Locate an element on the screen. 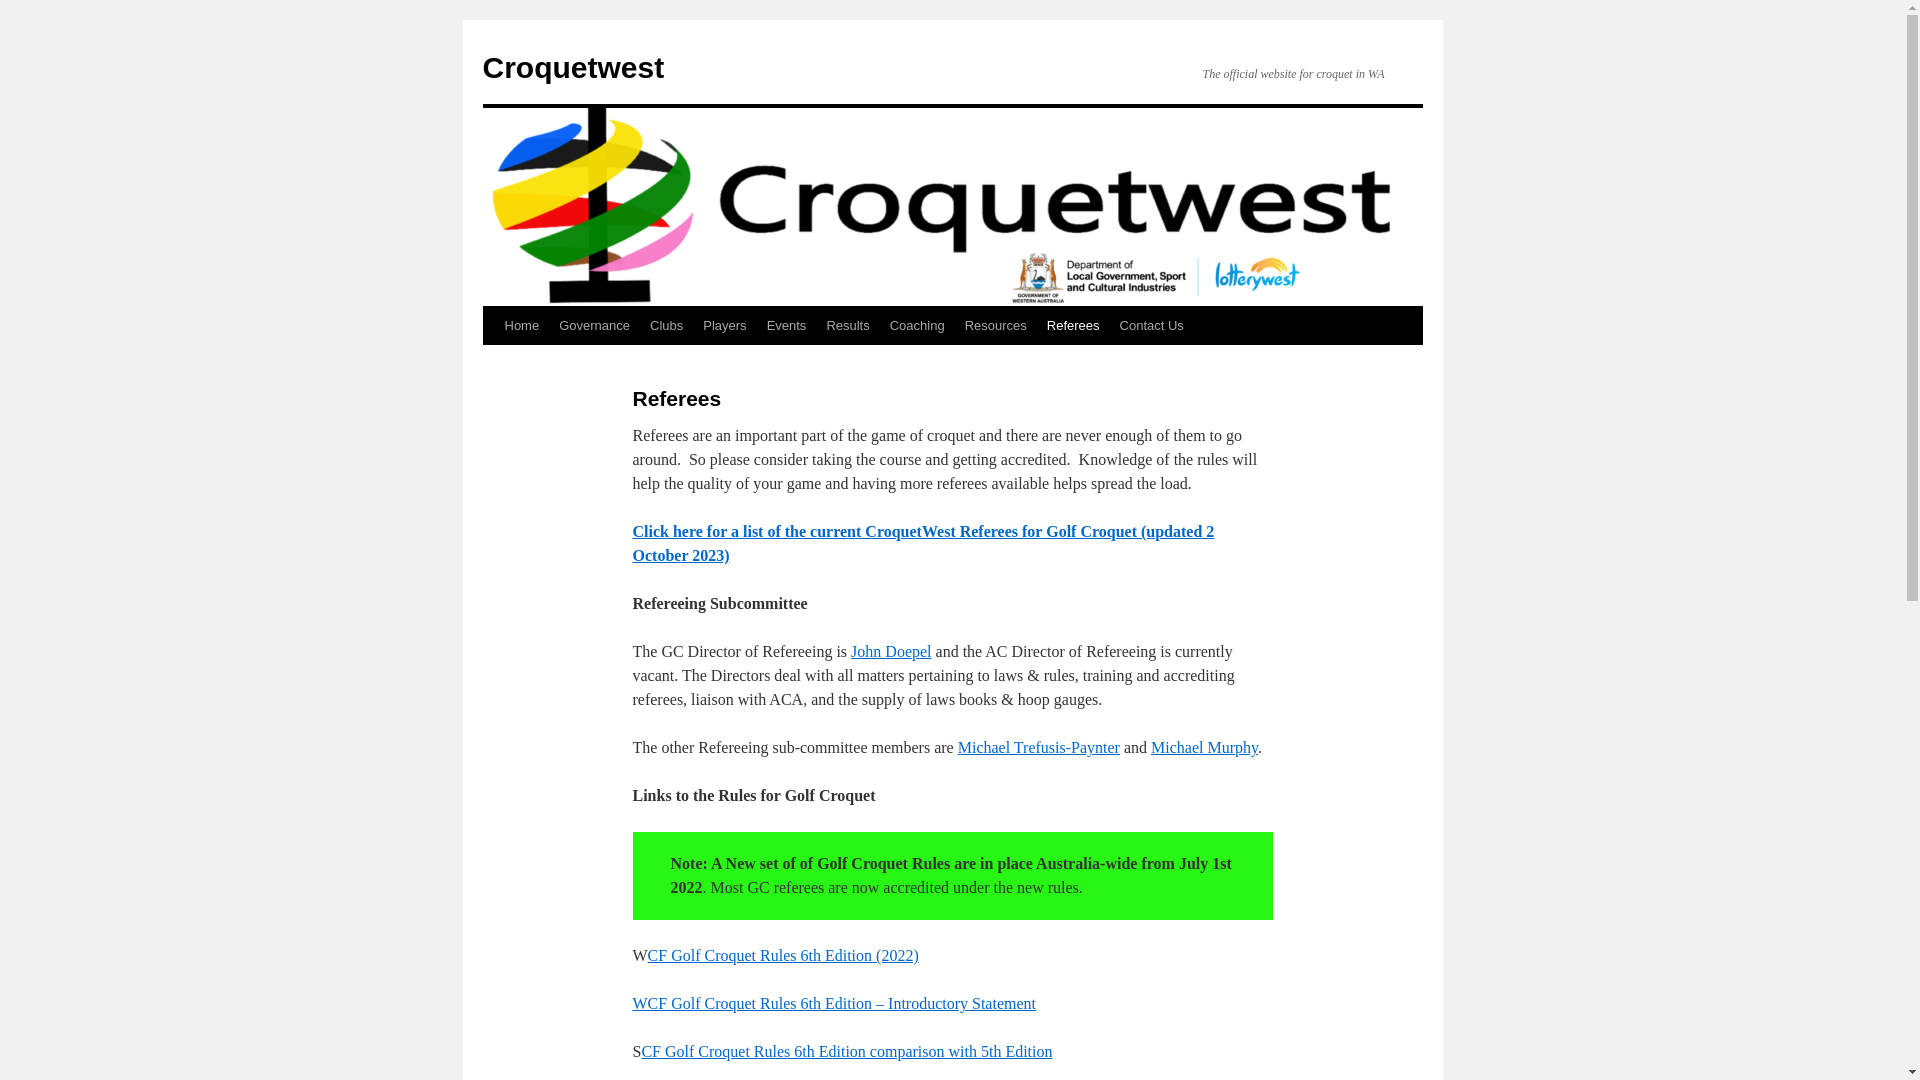 Image resolution: width=1920 pixels, height=1080 pixels. Results is located at coordinates (848, 326).